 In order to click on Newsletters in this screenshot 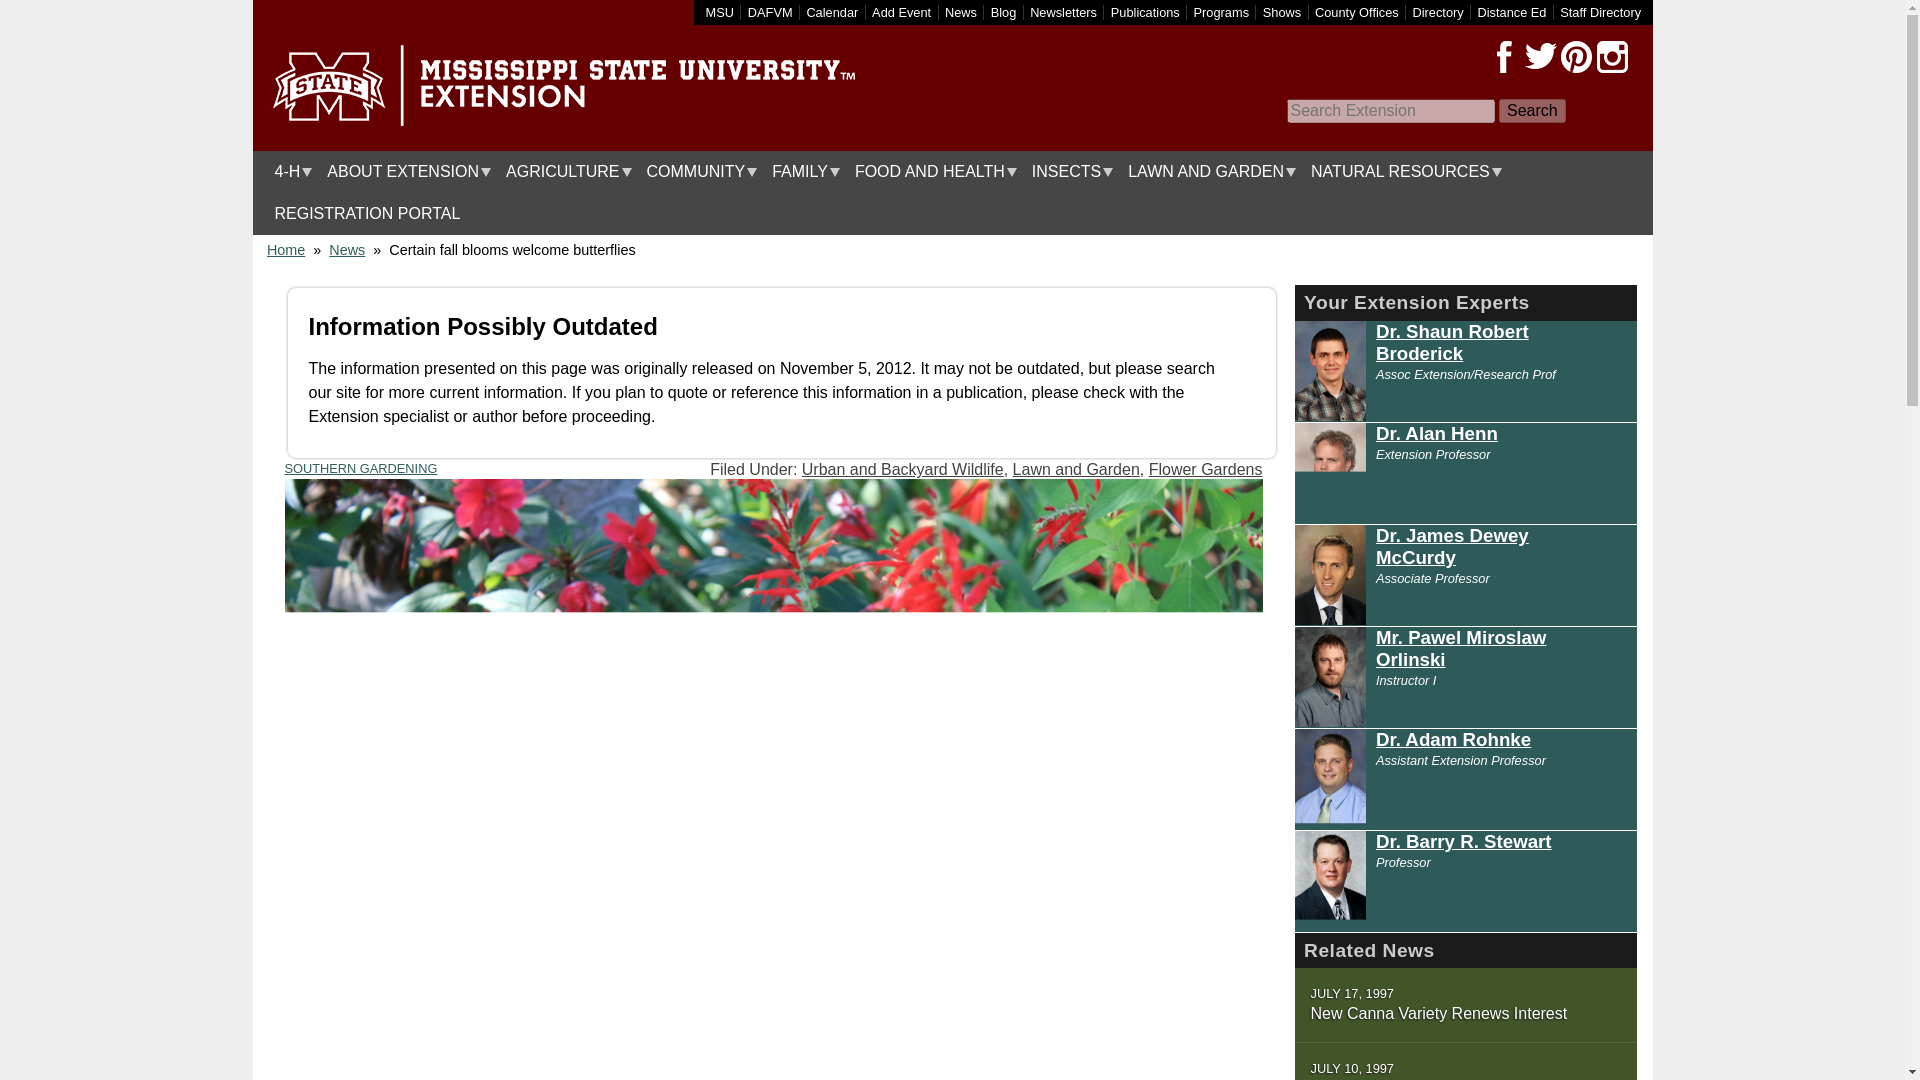, I will do `click(1062, 12)`.